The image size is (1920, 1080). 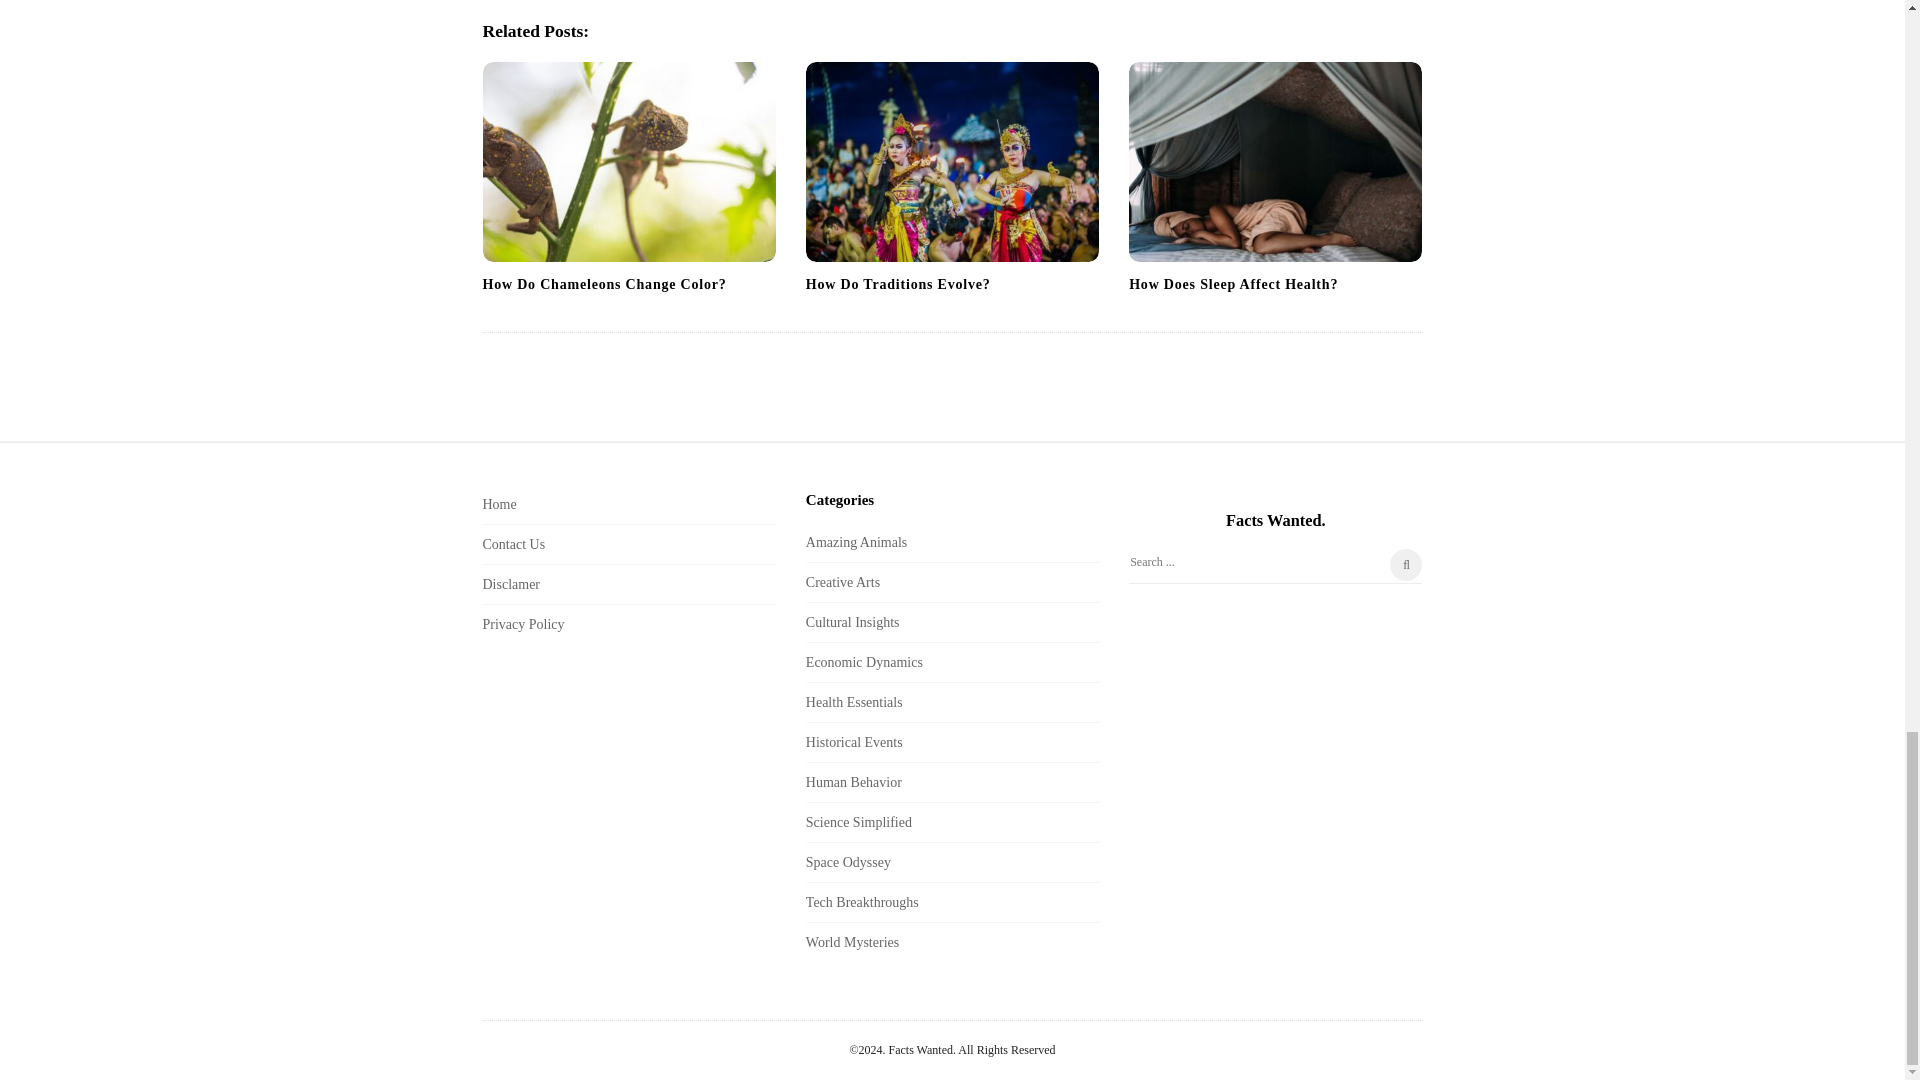 What do you see at coordinates (854, 702) in the screenshot?
I see `Health Essentials` at bounding box center [854, 702].